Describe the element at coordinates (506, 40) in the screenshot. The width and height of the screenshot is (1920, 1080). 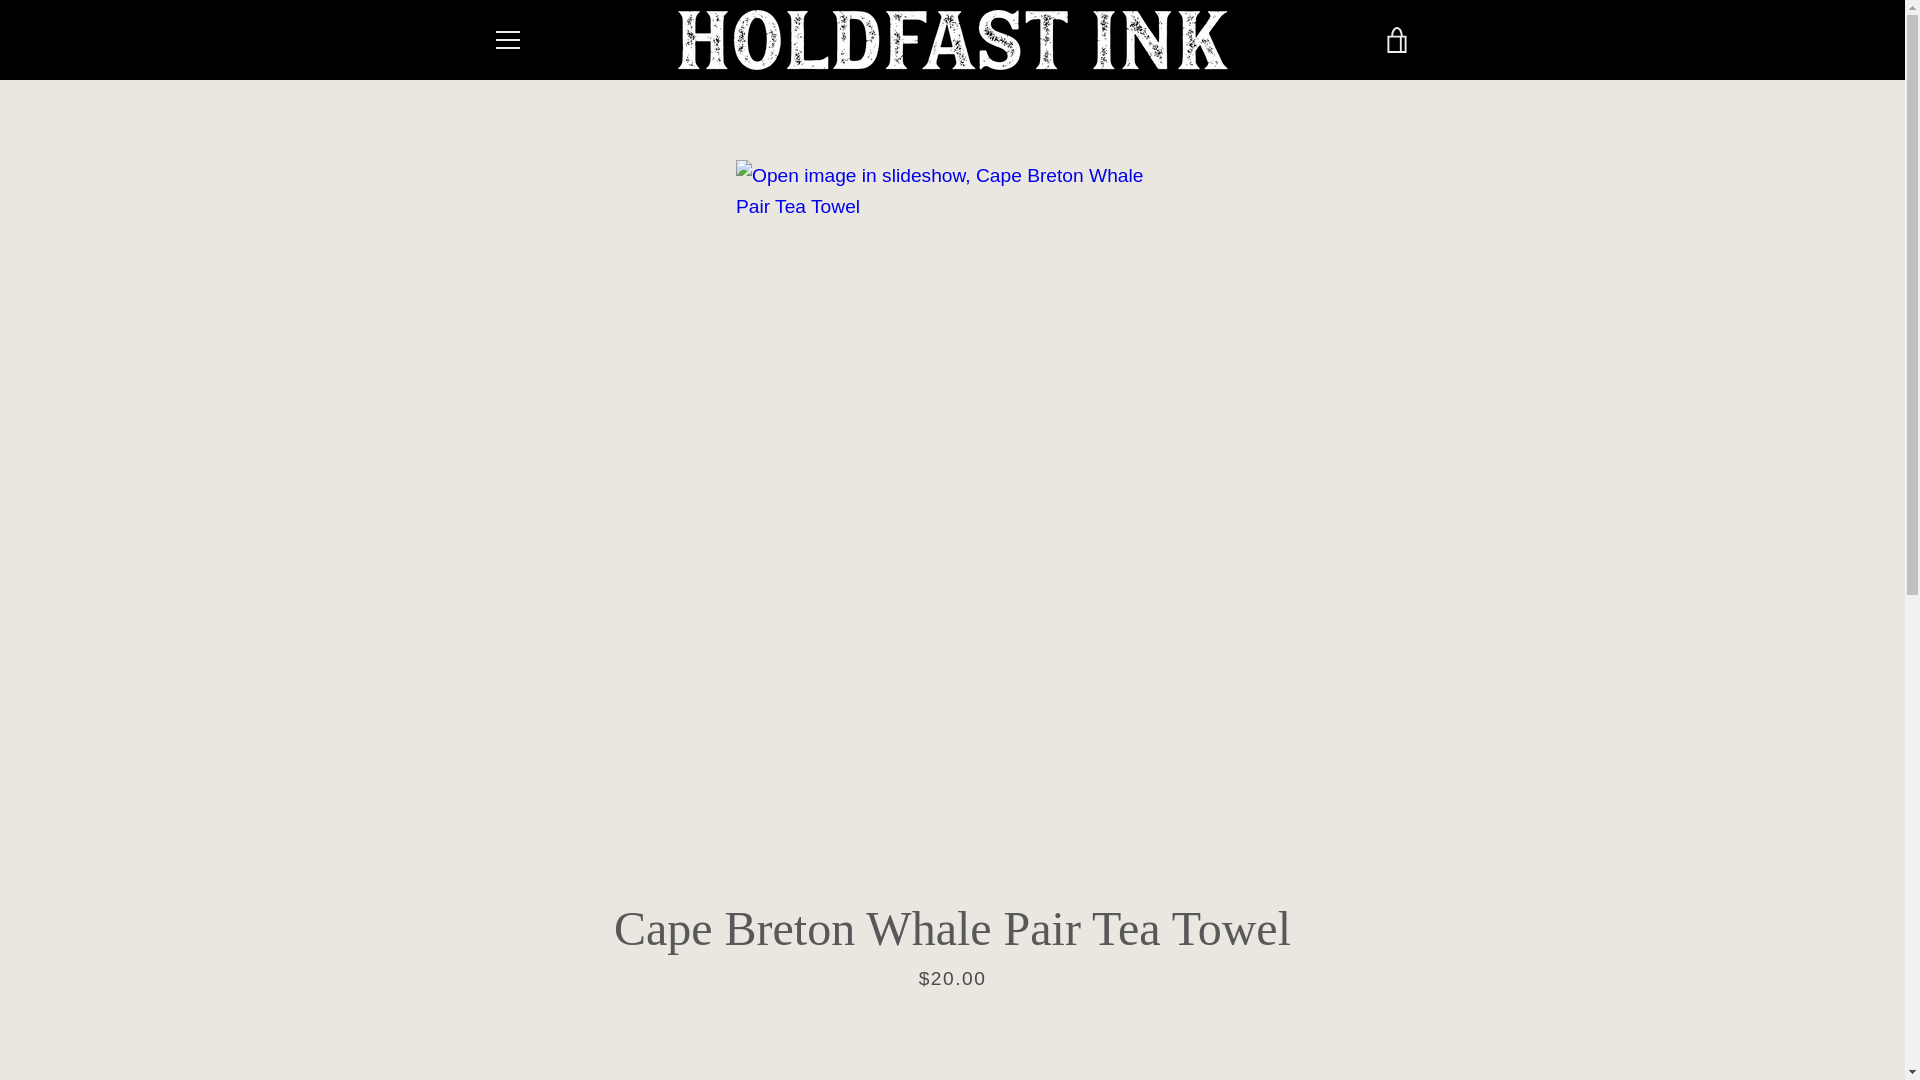
I see `MENU` at that location.